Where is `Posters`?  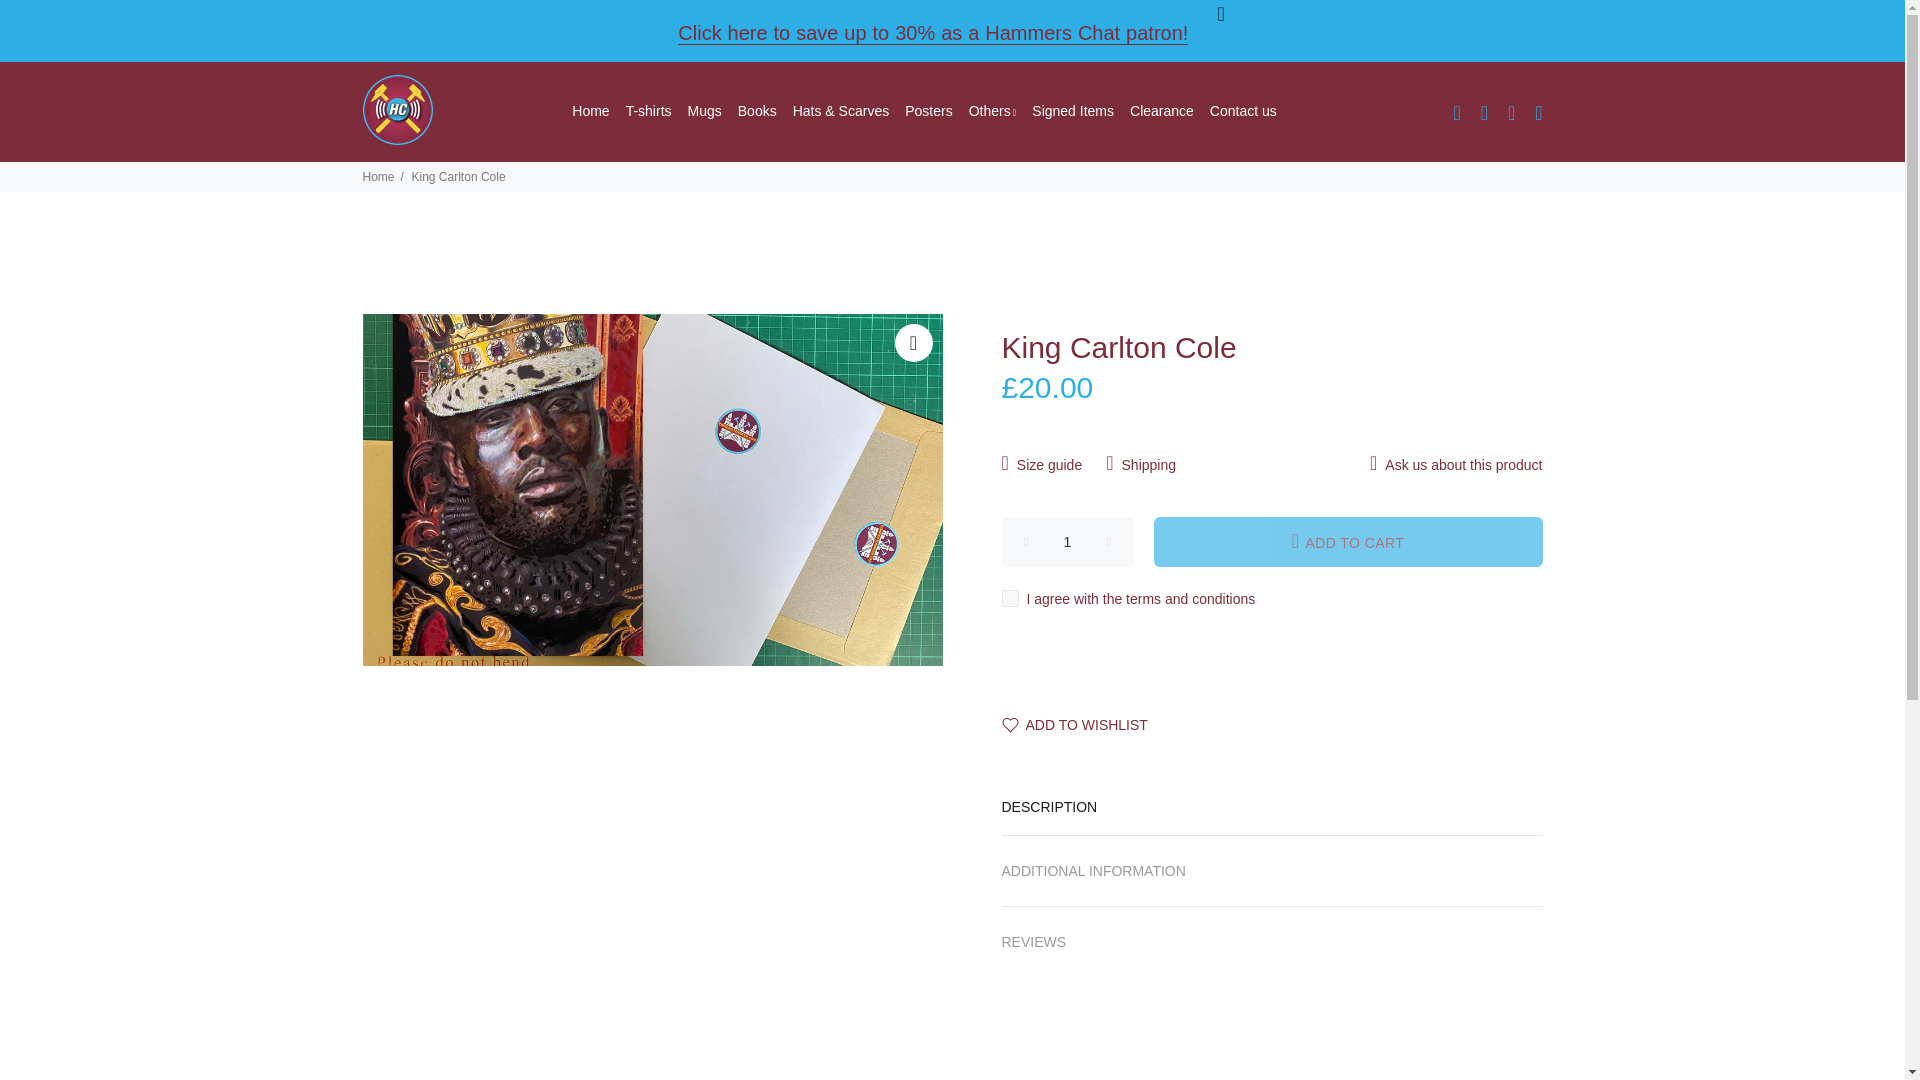
Posters is located at coordinates (928, 112).